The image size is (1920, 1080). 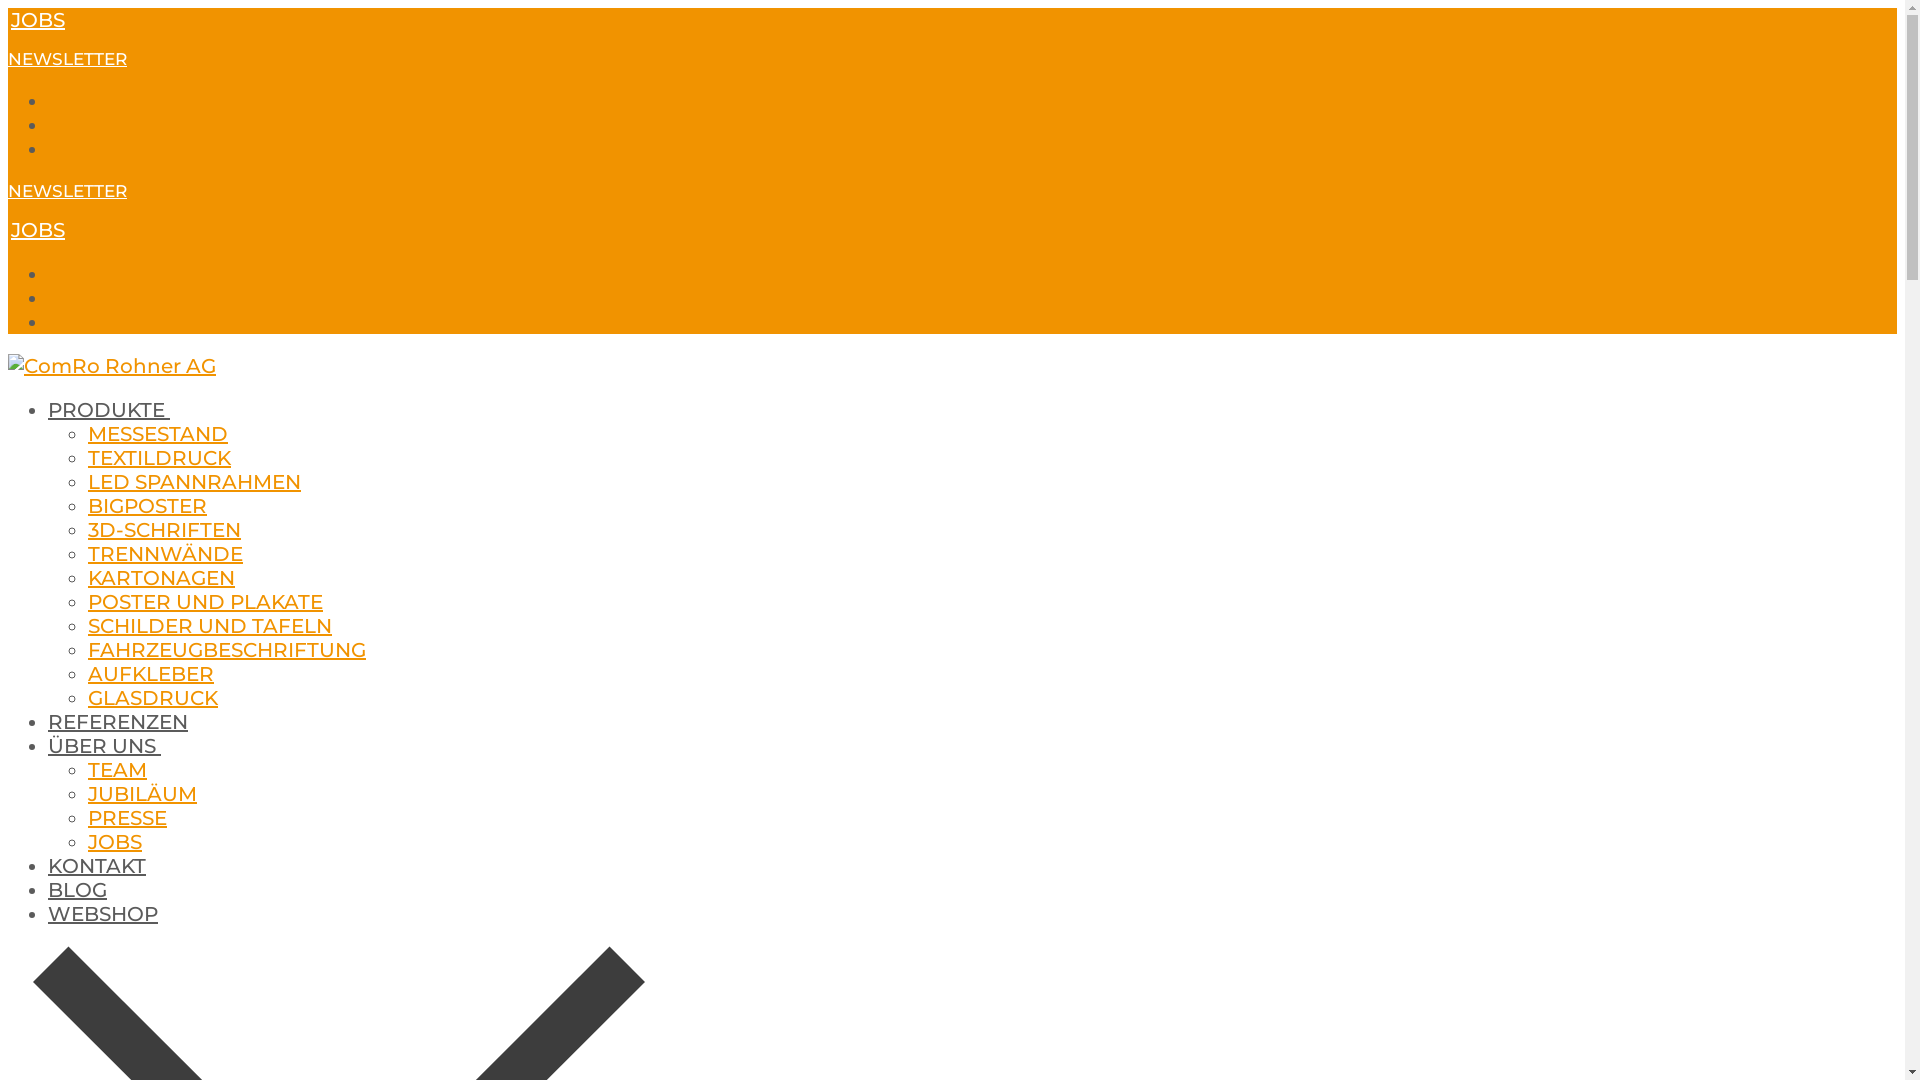 What do you see at coordinates (8, 8) in the screenshot?
I see `Zum Inhalt springen` at bounding box center [8, 8].